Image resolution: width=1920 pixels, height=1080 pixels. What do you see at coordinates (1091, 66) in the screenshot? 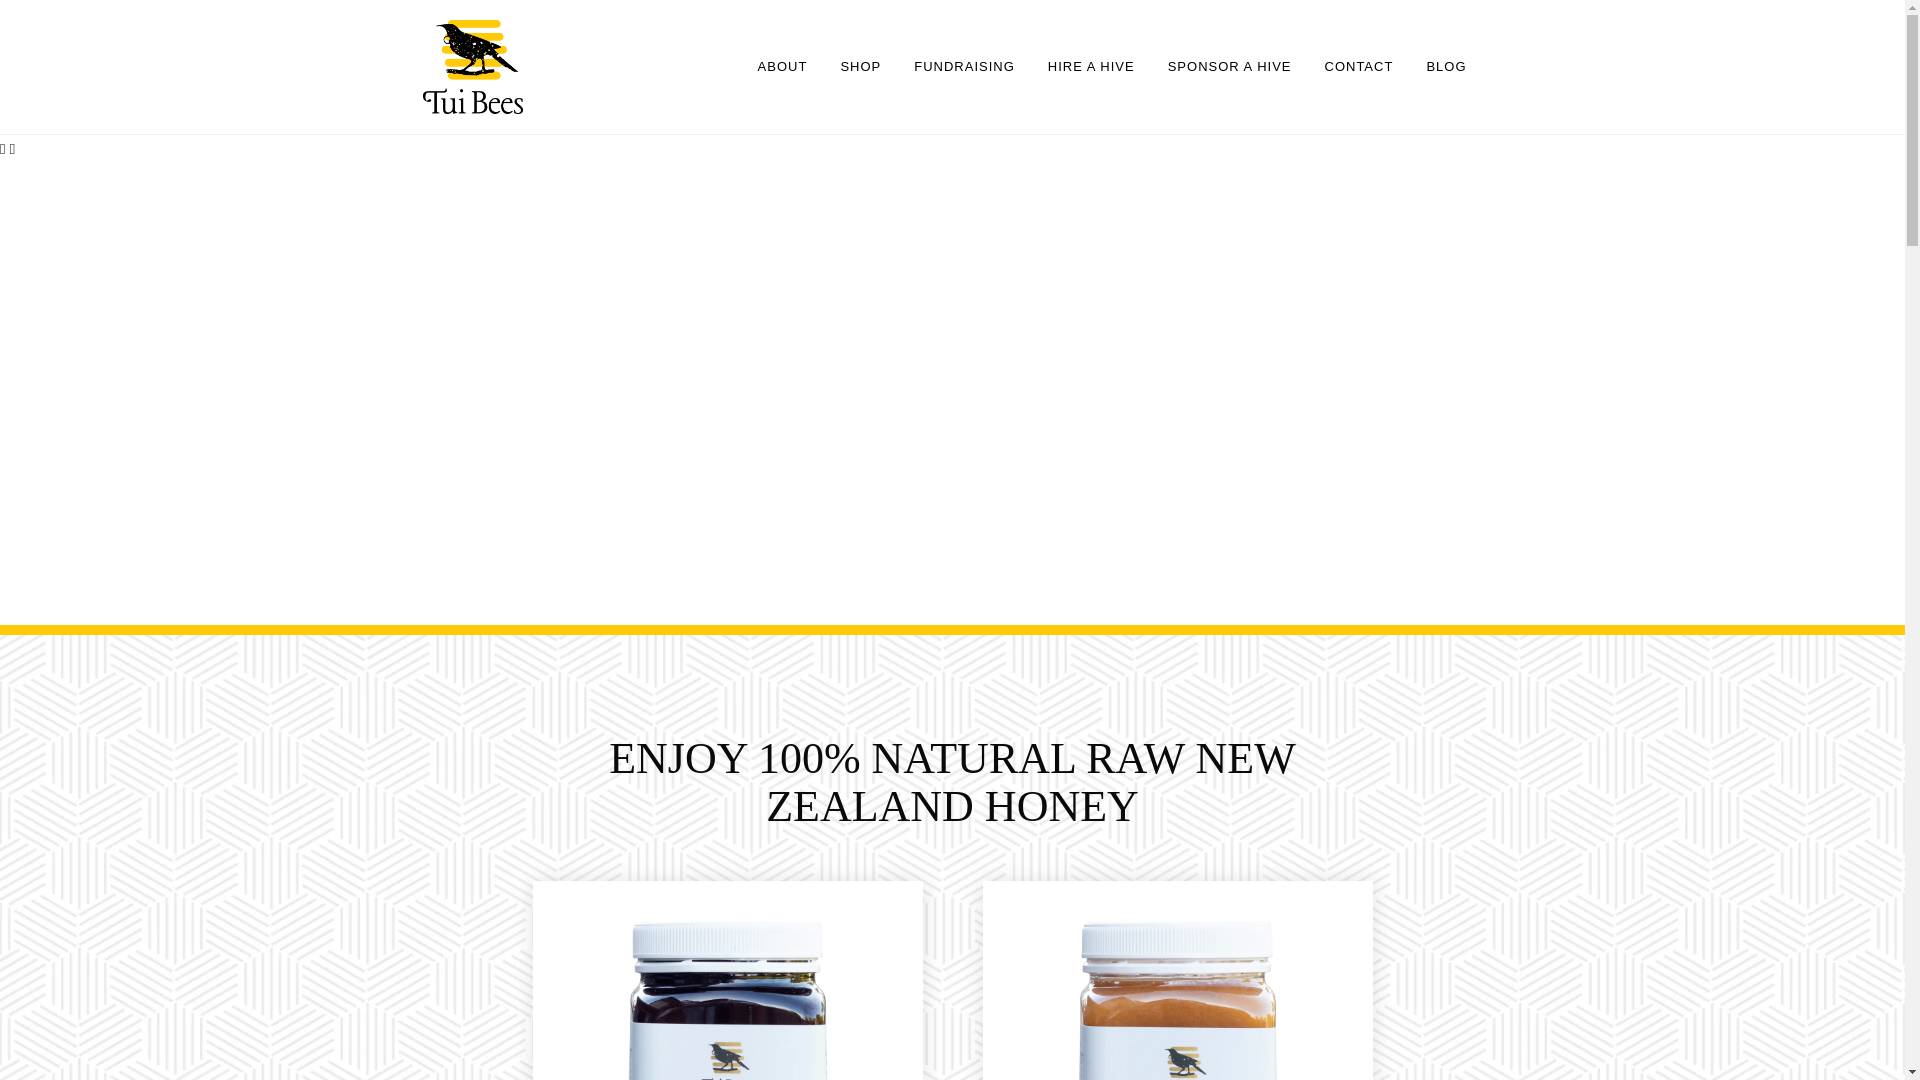
I see `HIRE A HIVE` at bounding box center [1091, 66].